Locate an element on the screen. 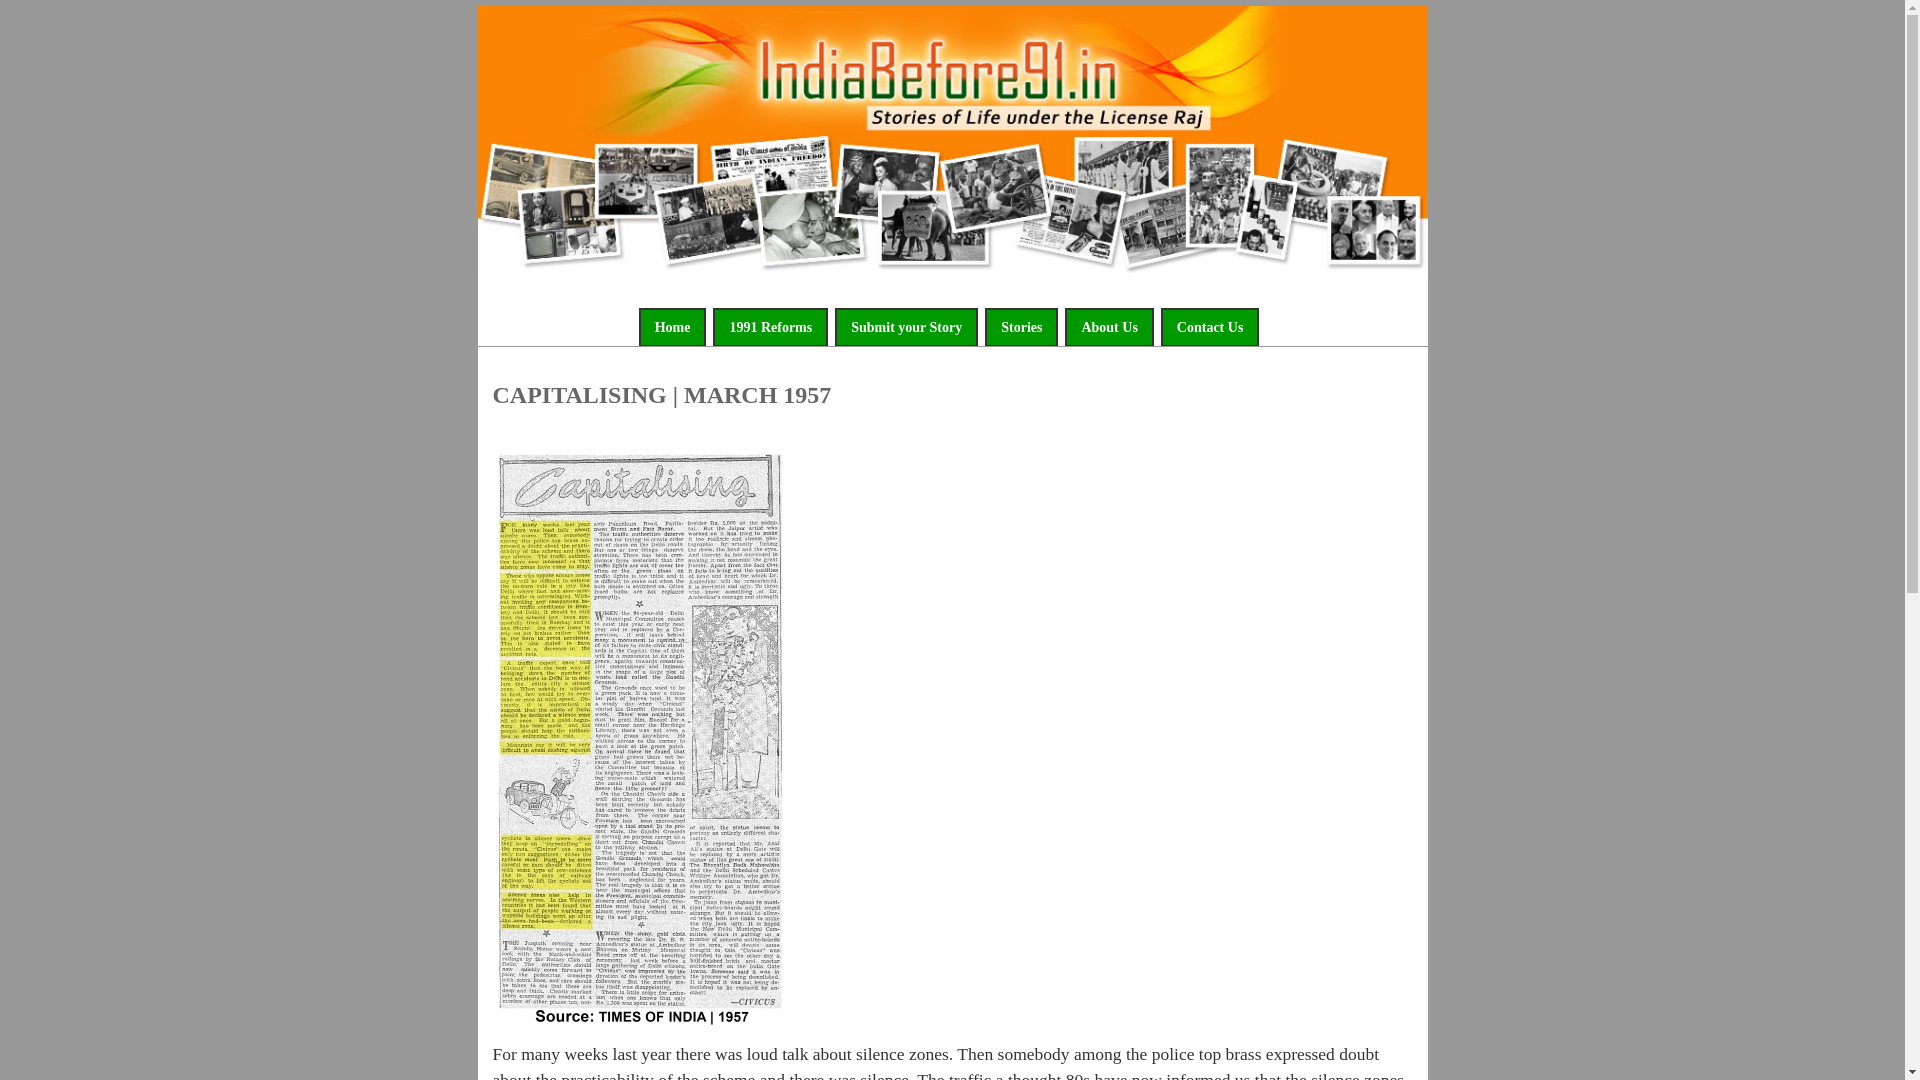 Image resolution: width=1920 pixels, height=1080 pixels. Home is located at coordinates (953, 268).